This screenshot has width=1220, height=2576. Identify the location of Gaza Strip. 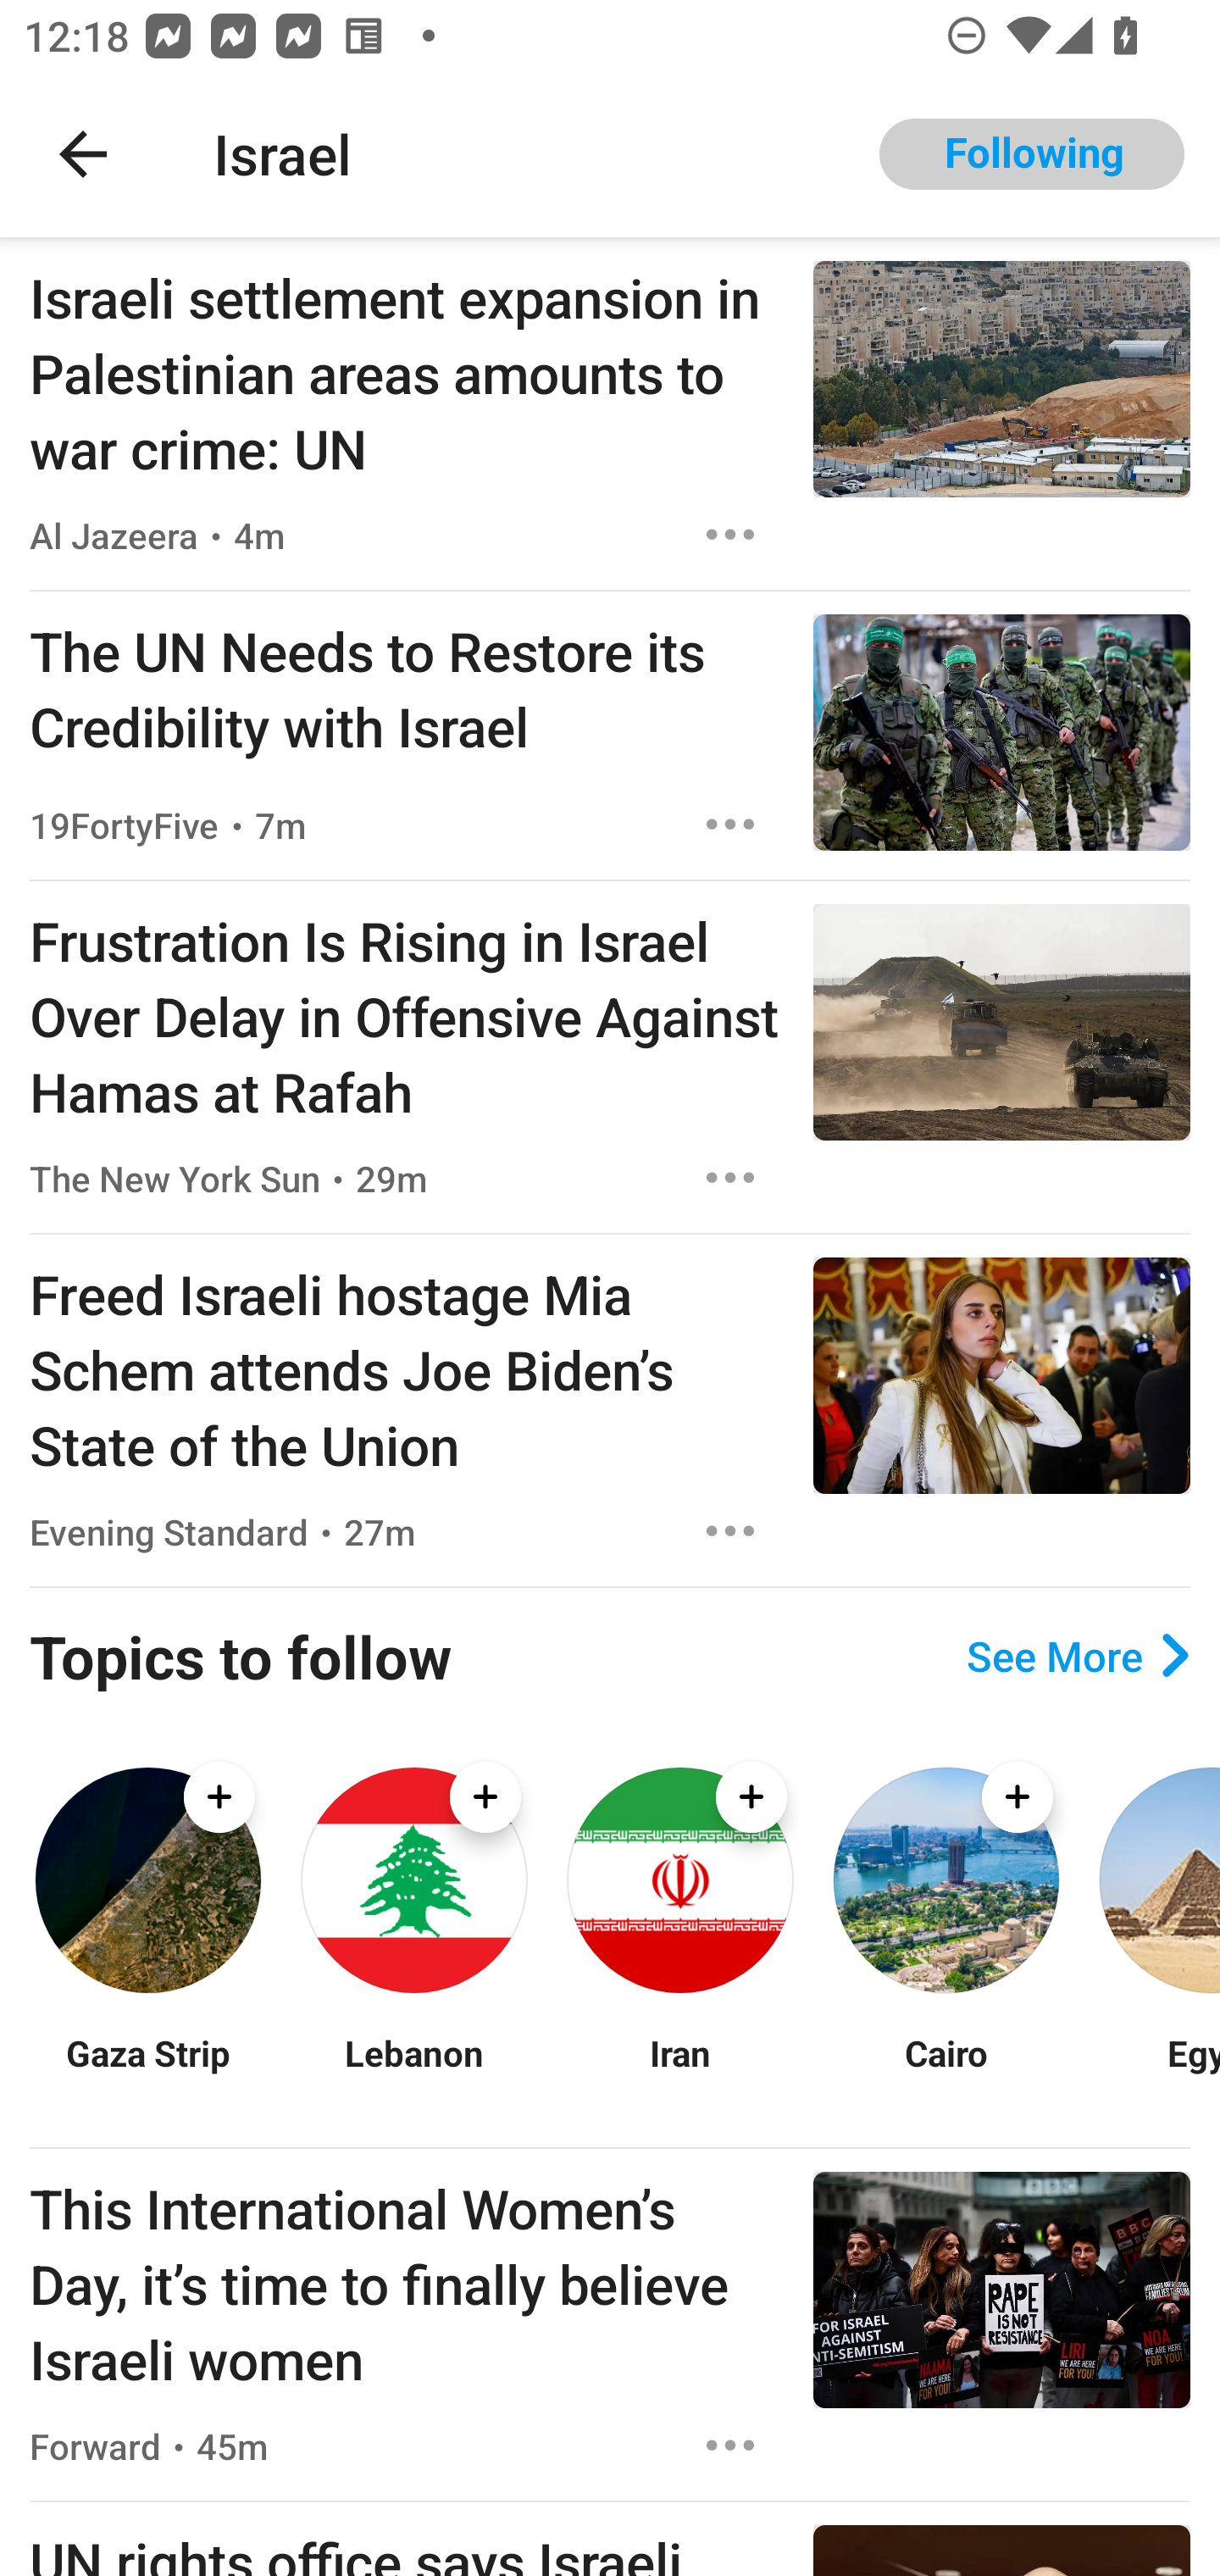
(147, 2073).